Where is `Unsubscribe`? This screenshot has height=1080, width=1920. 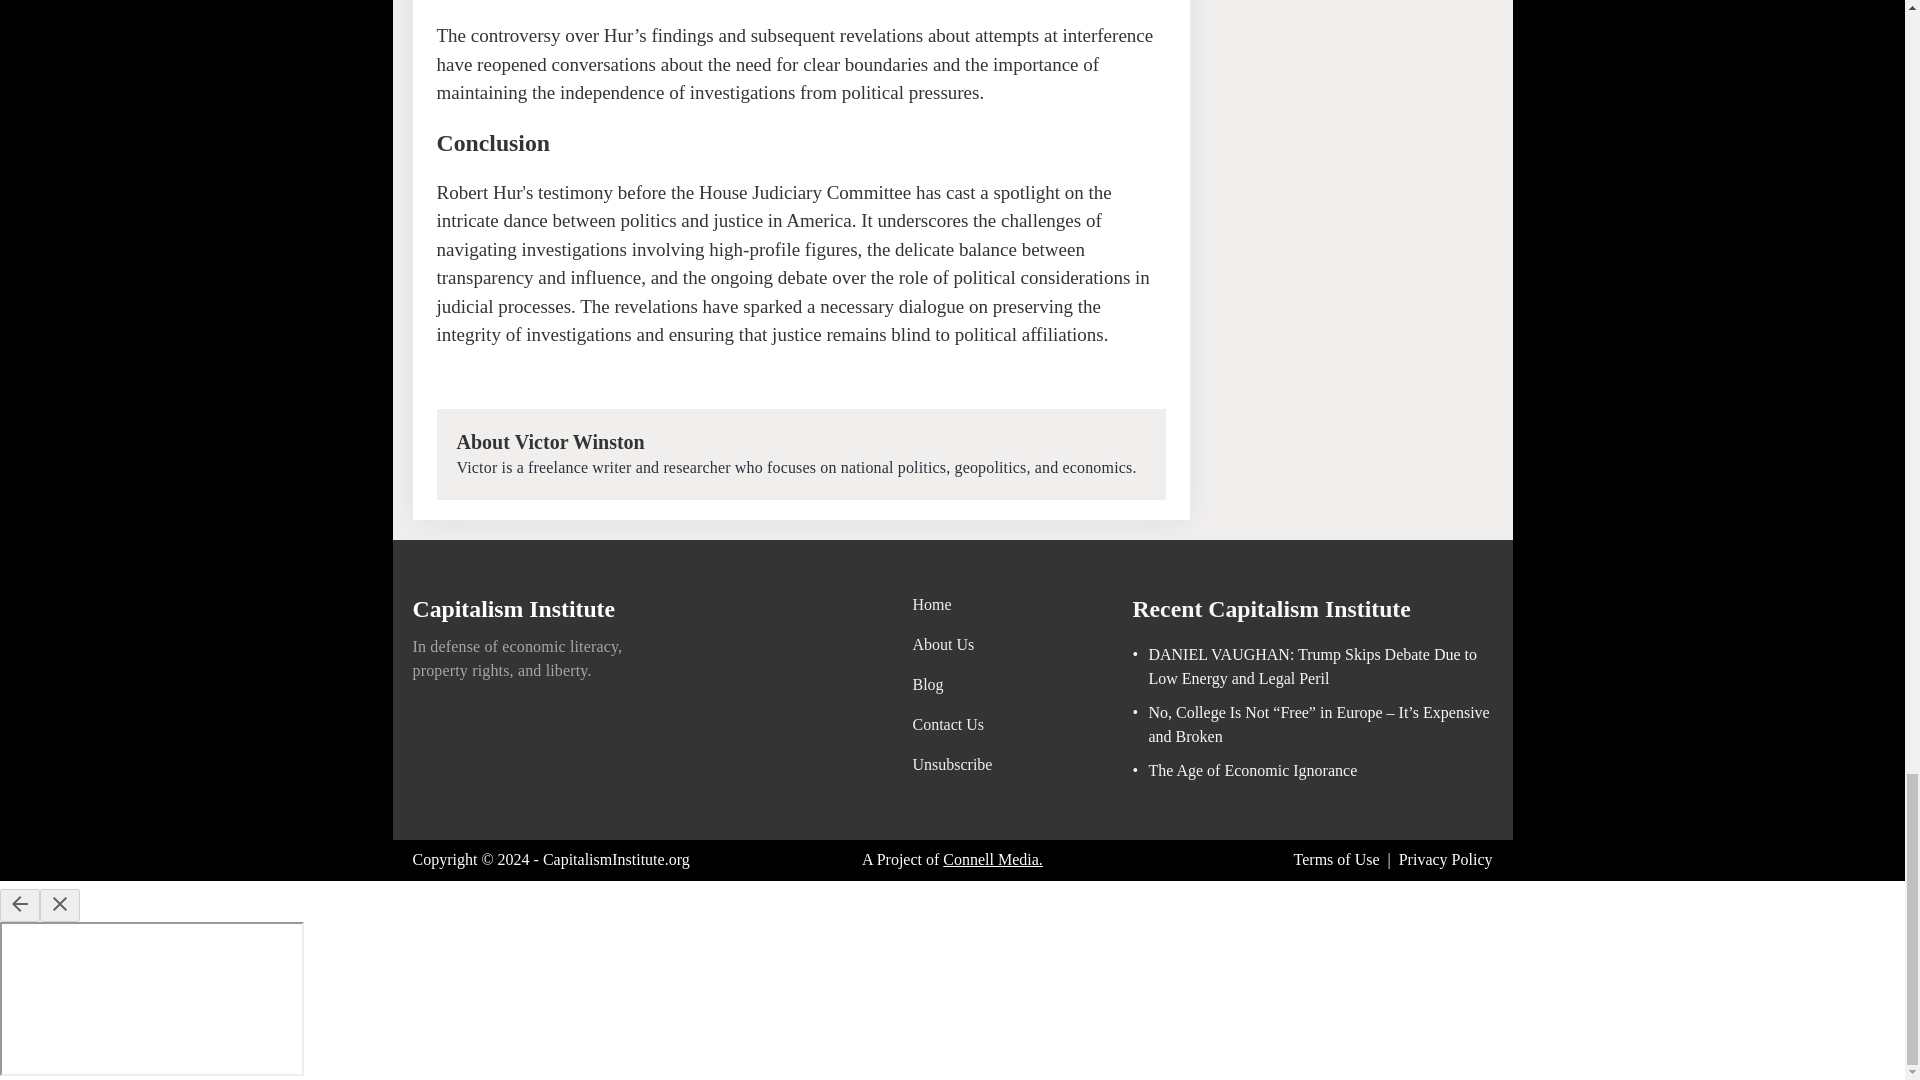 Unsubscribe is located at coordinates (952, 764).